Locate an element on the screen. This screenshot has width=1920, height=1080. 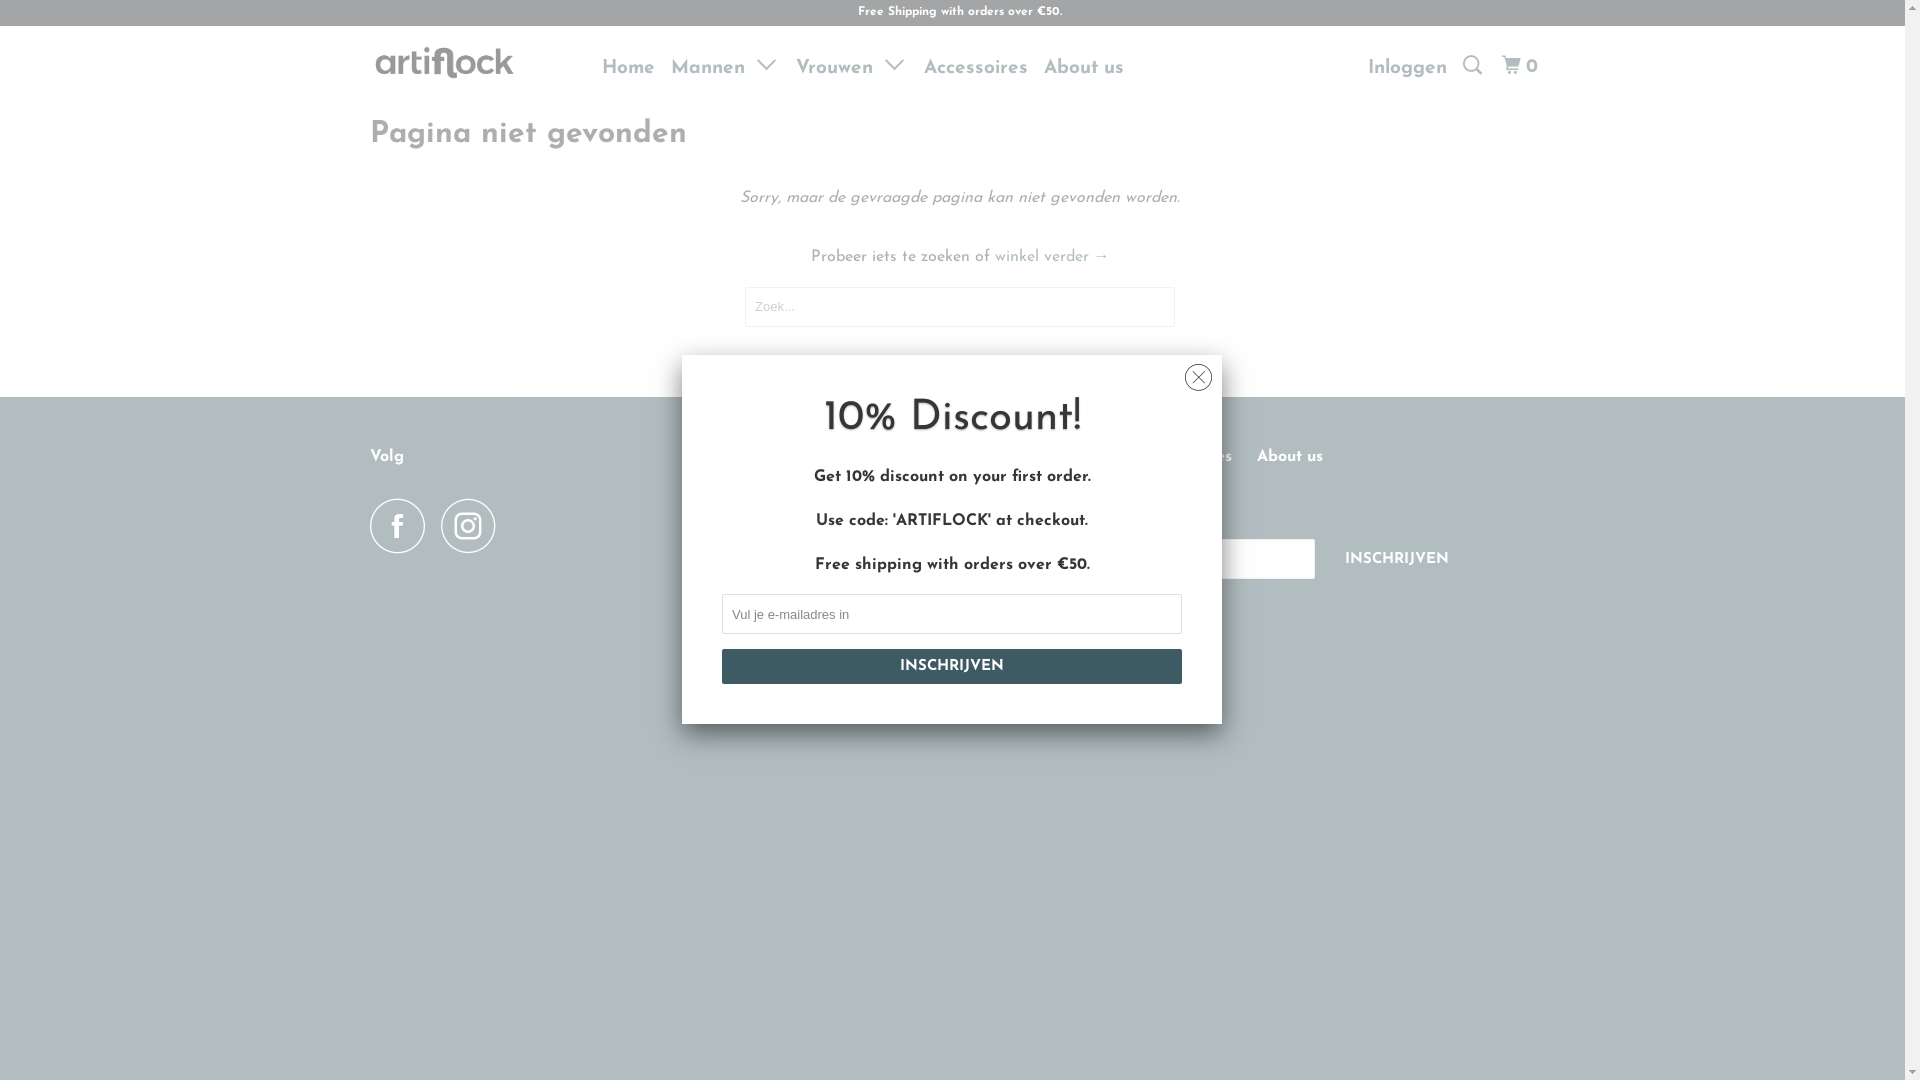
Vrouwen is located at coordinates (1087, 458).